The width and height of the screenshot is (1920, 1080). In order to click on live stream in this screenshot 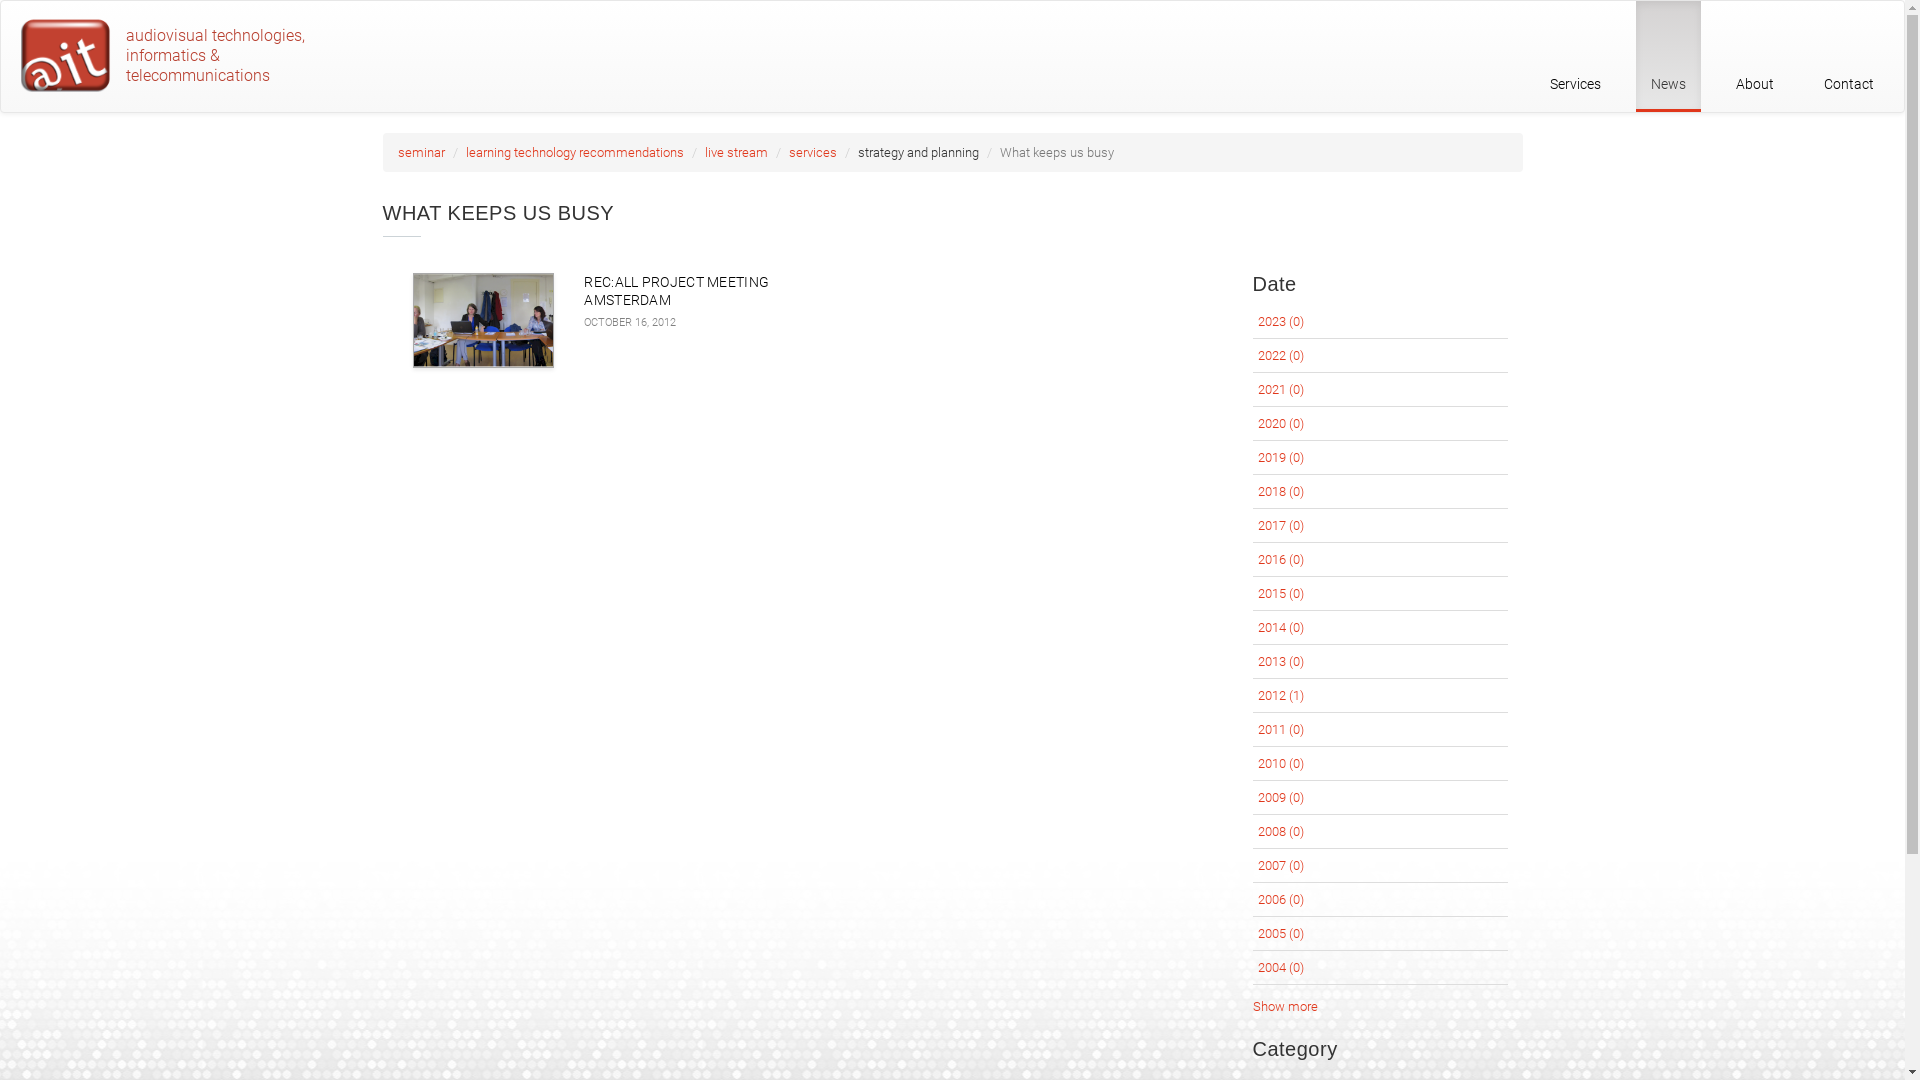, I will do `click(736, 152)`.